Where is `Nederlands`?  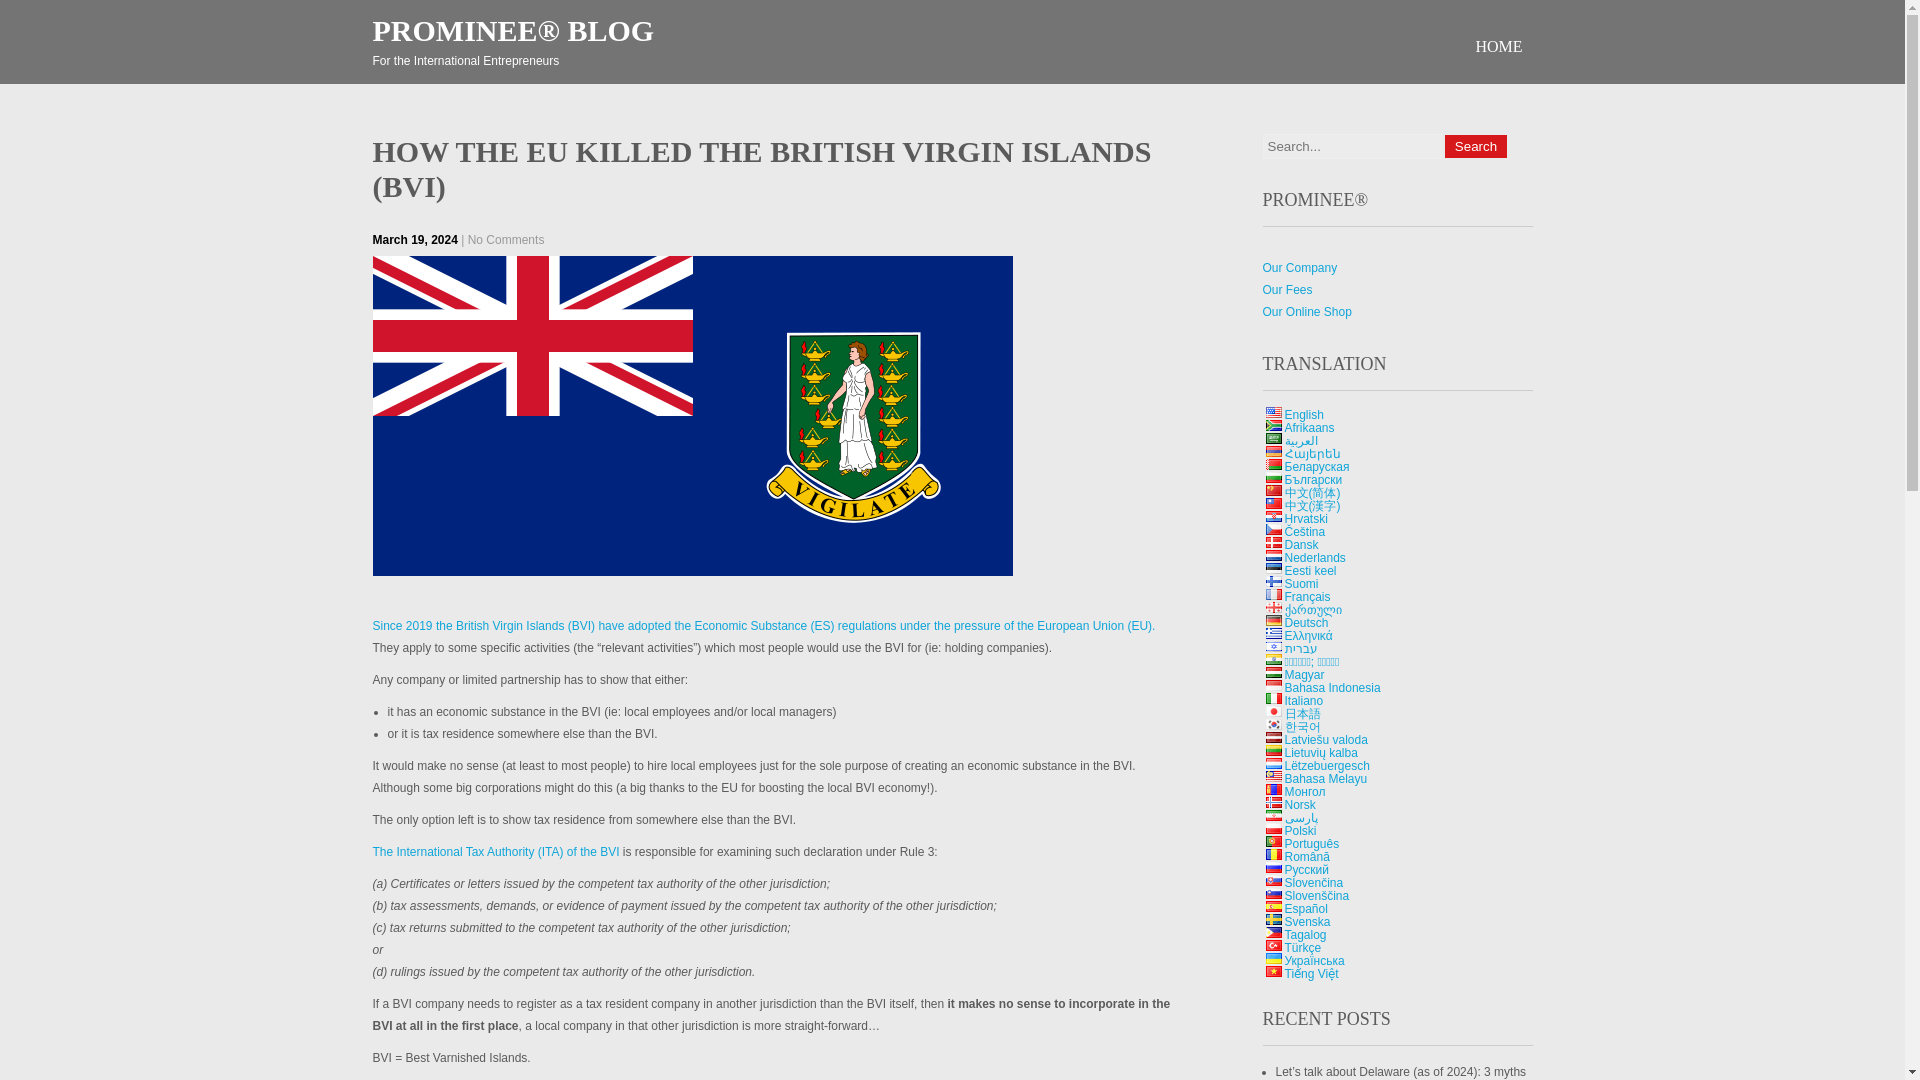 Nederlands is located at coordinates (1314, 557).